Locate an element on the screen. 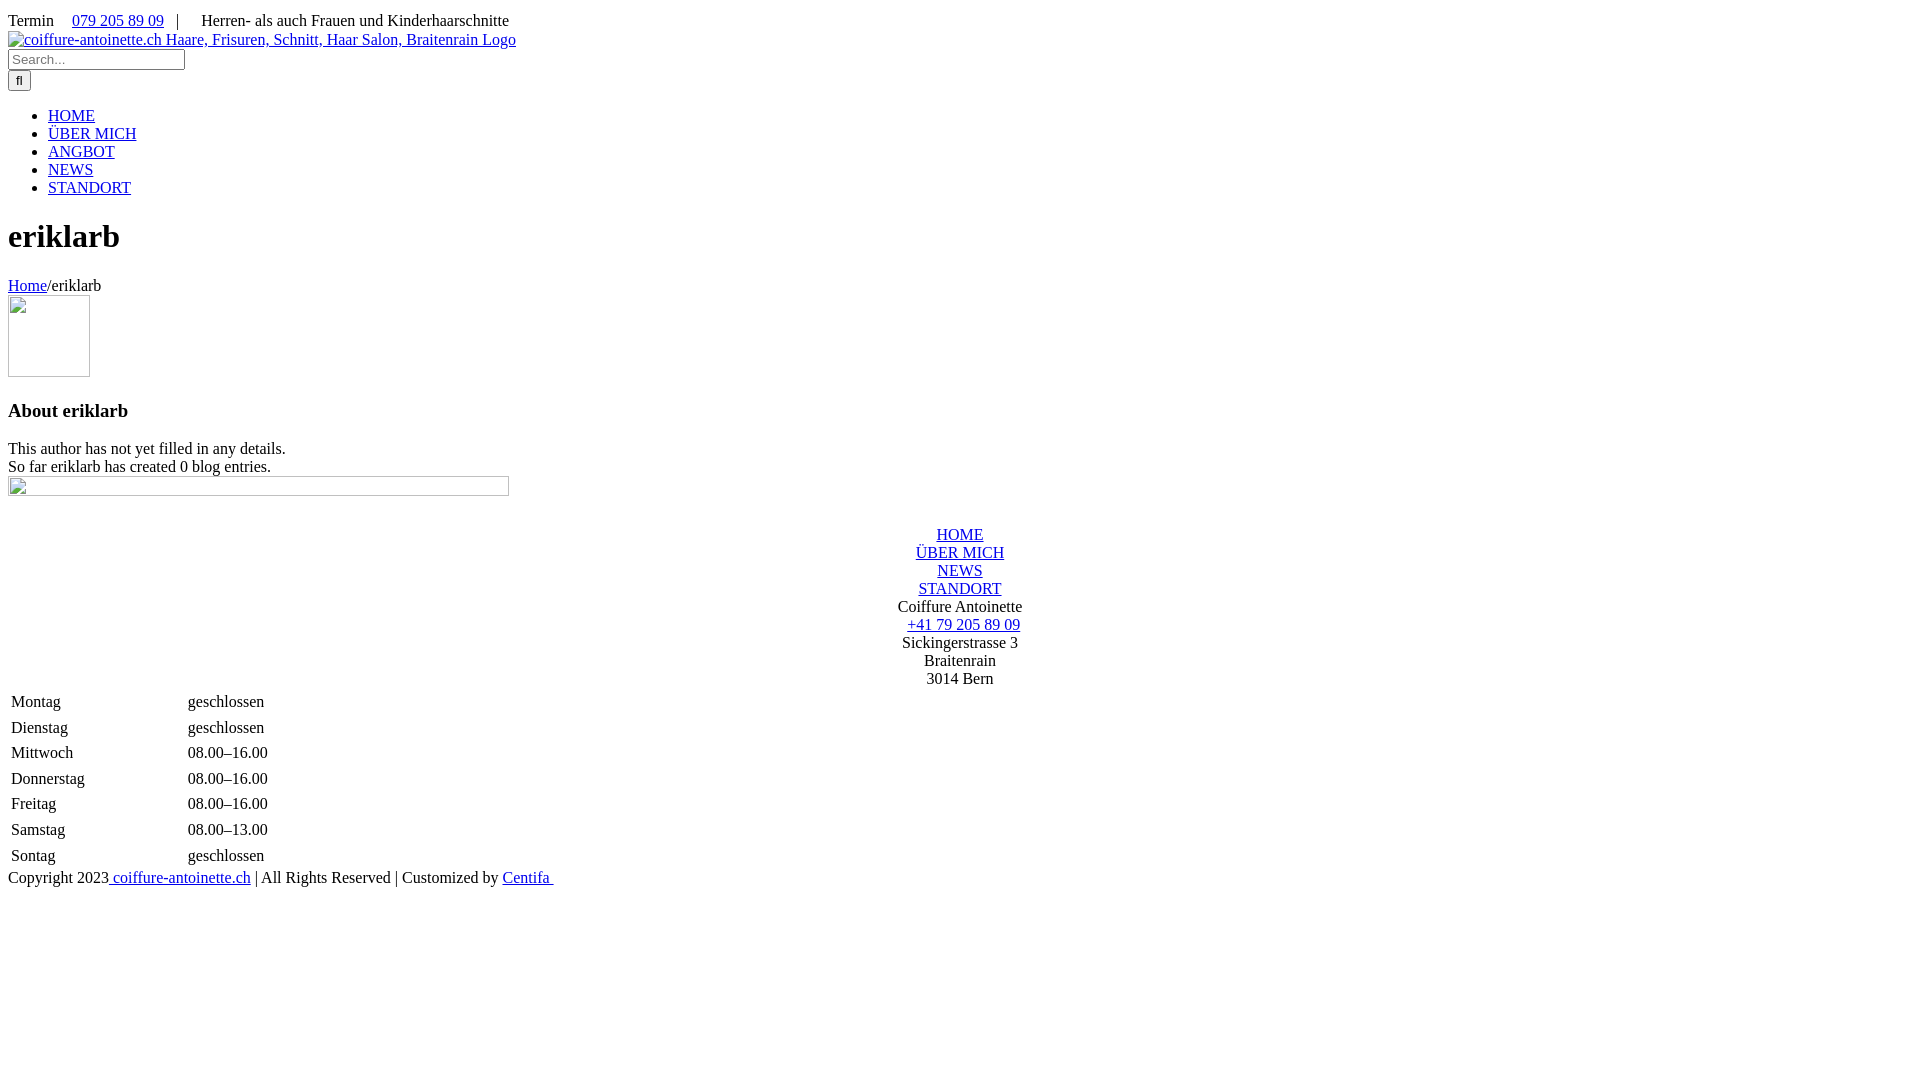  NEWS is located at coordinates (960, 570).